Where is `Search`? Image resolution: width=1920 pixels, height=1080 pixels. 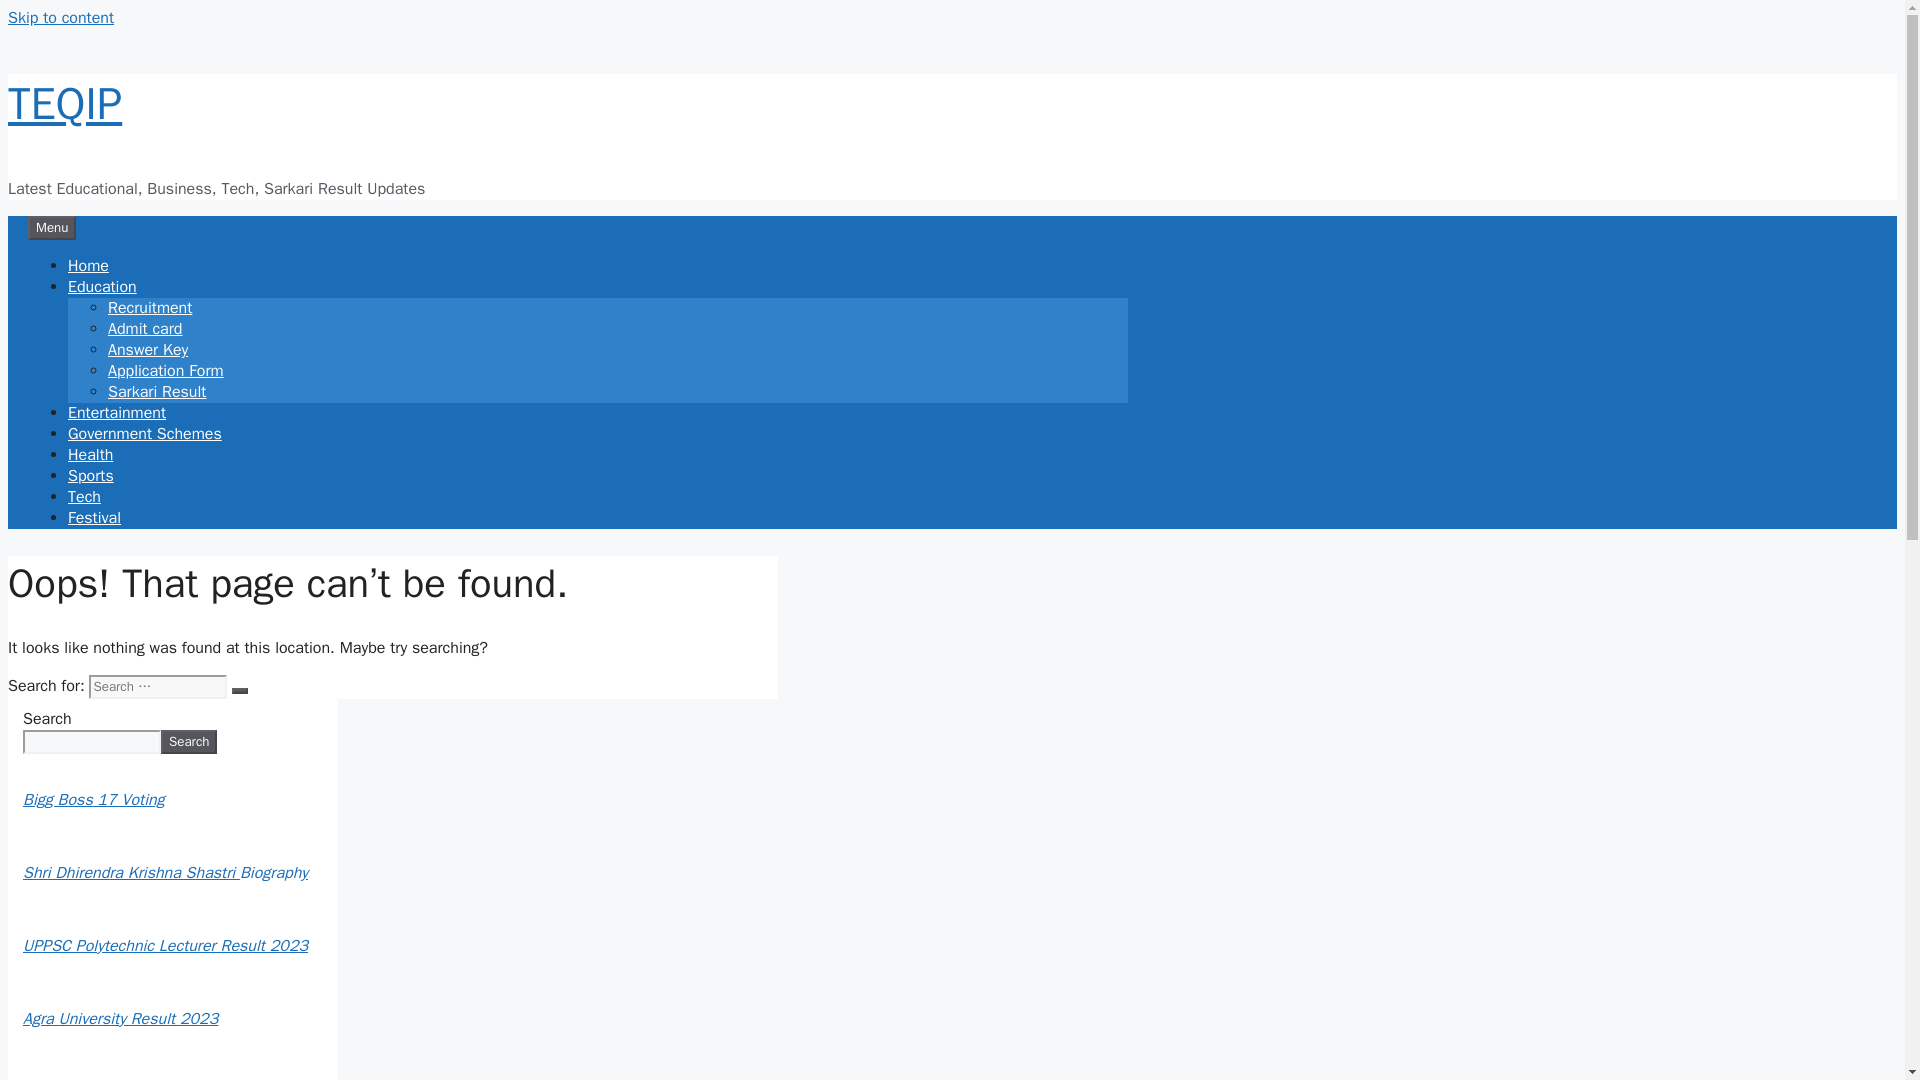
Search is located at coordinates (188, 742).